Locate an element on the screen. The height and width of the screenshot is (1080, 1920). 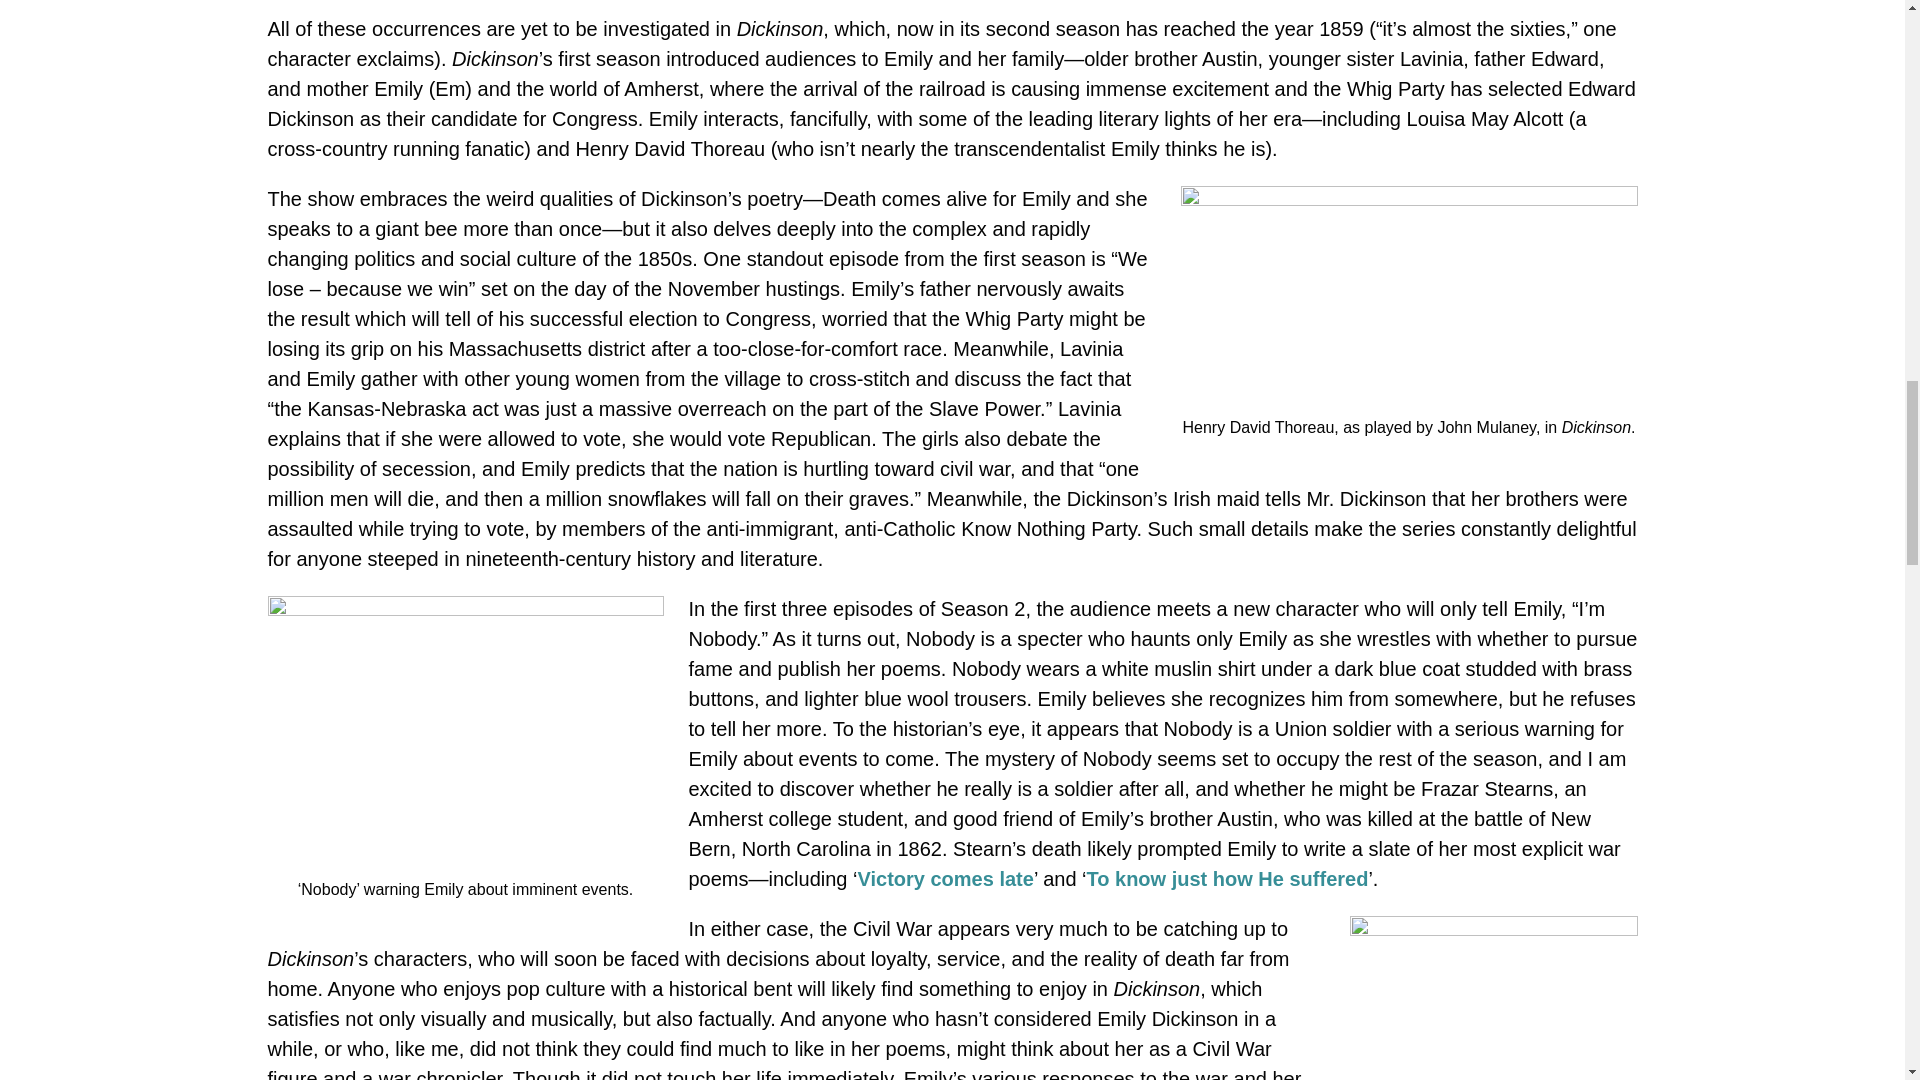
To know just how He suffered is located at coordinates (1227, 878).